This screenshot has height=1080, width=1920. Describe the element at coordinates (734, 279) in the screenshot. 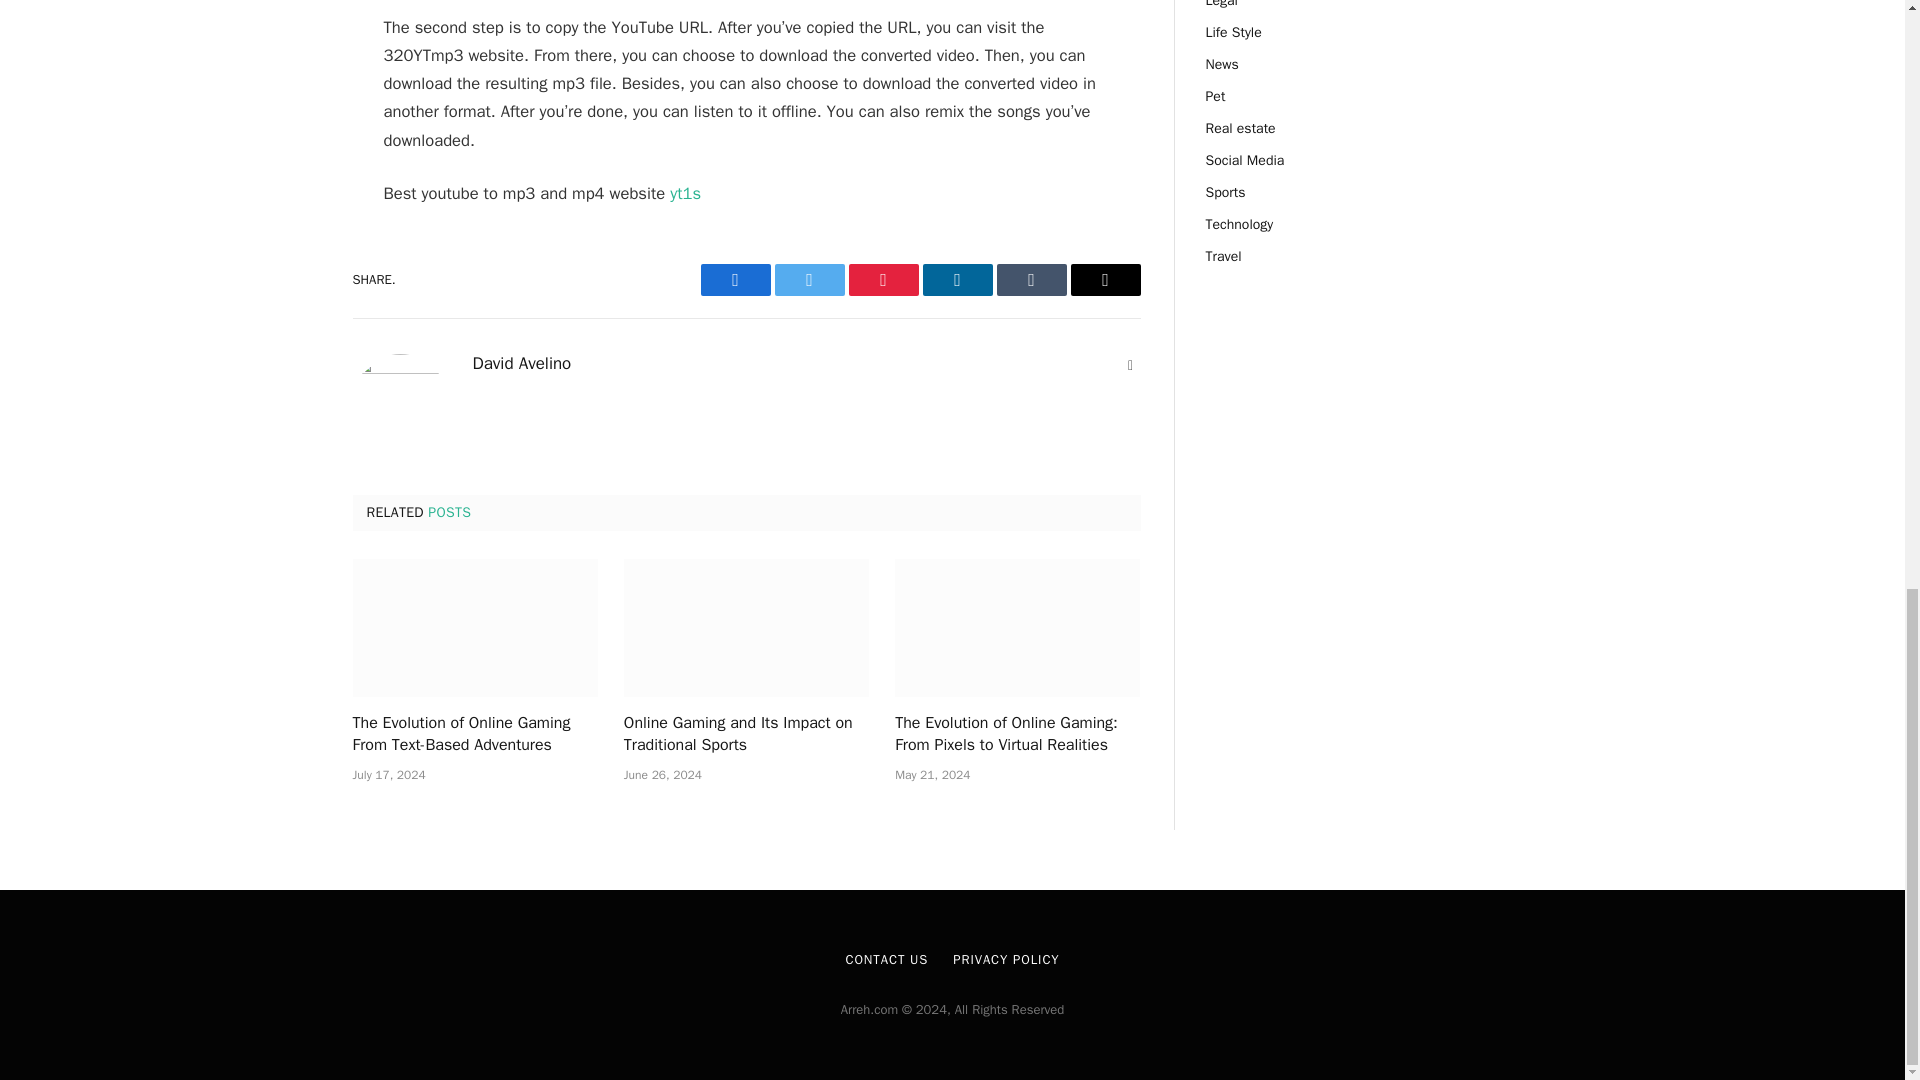

I see `Facebook` at that location.